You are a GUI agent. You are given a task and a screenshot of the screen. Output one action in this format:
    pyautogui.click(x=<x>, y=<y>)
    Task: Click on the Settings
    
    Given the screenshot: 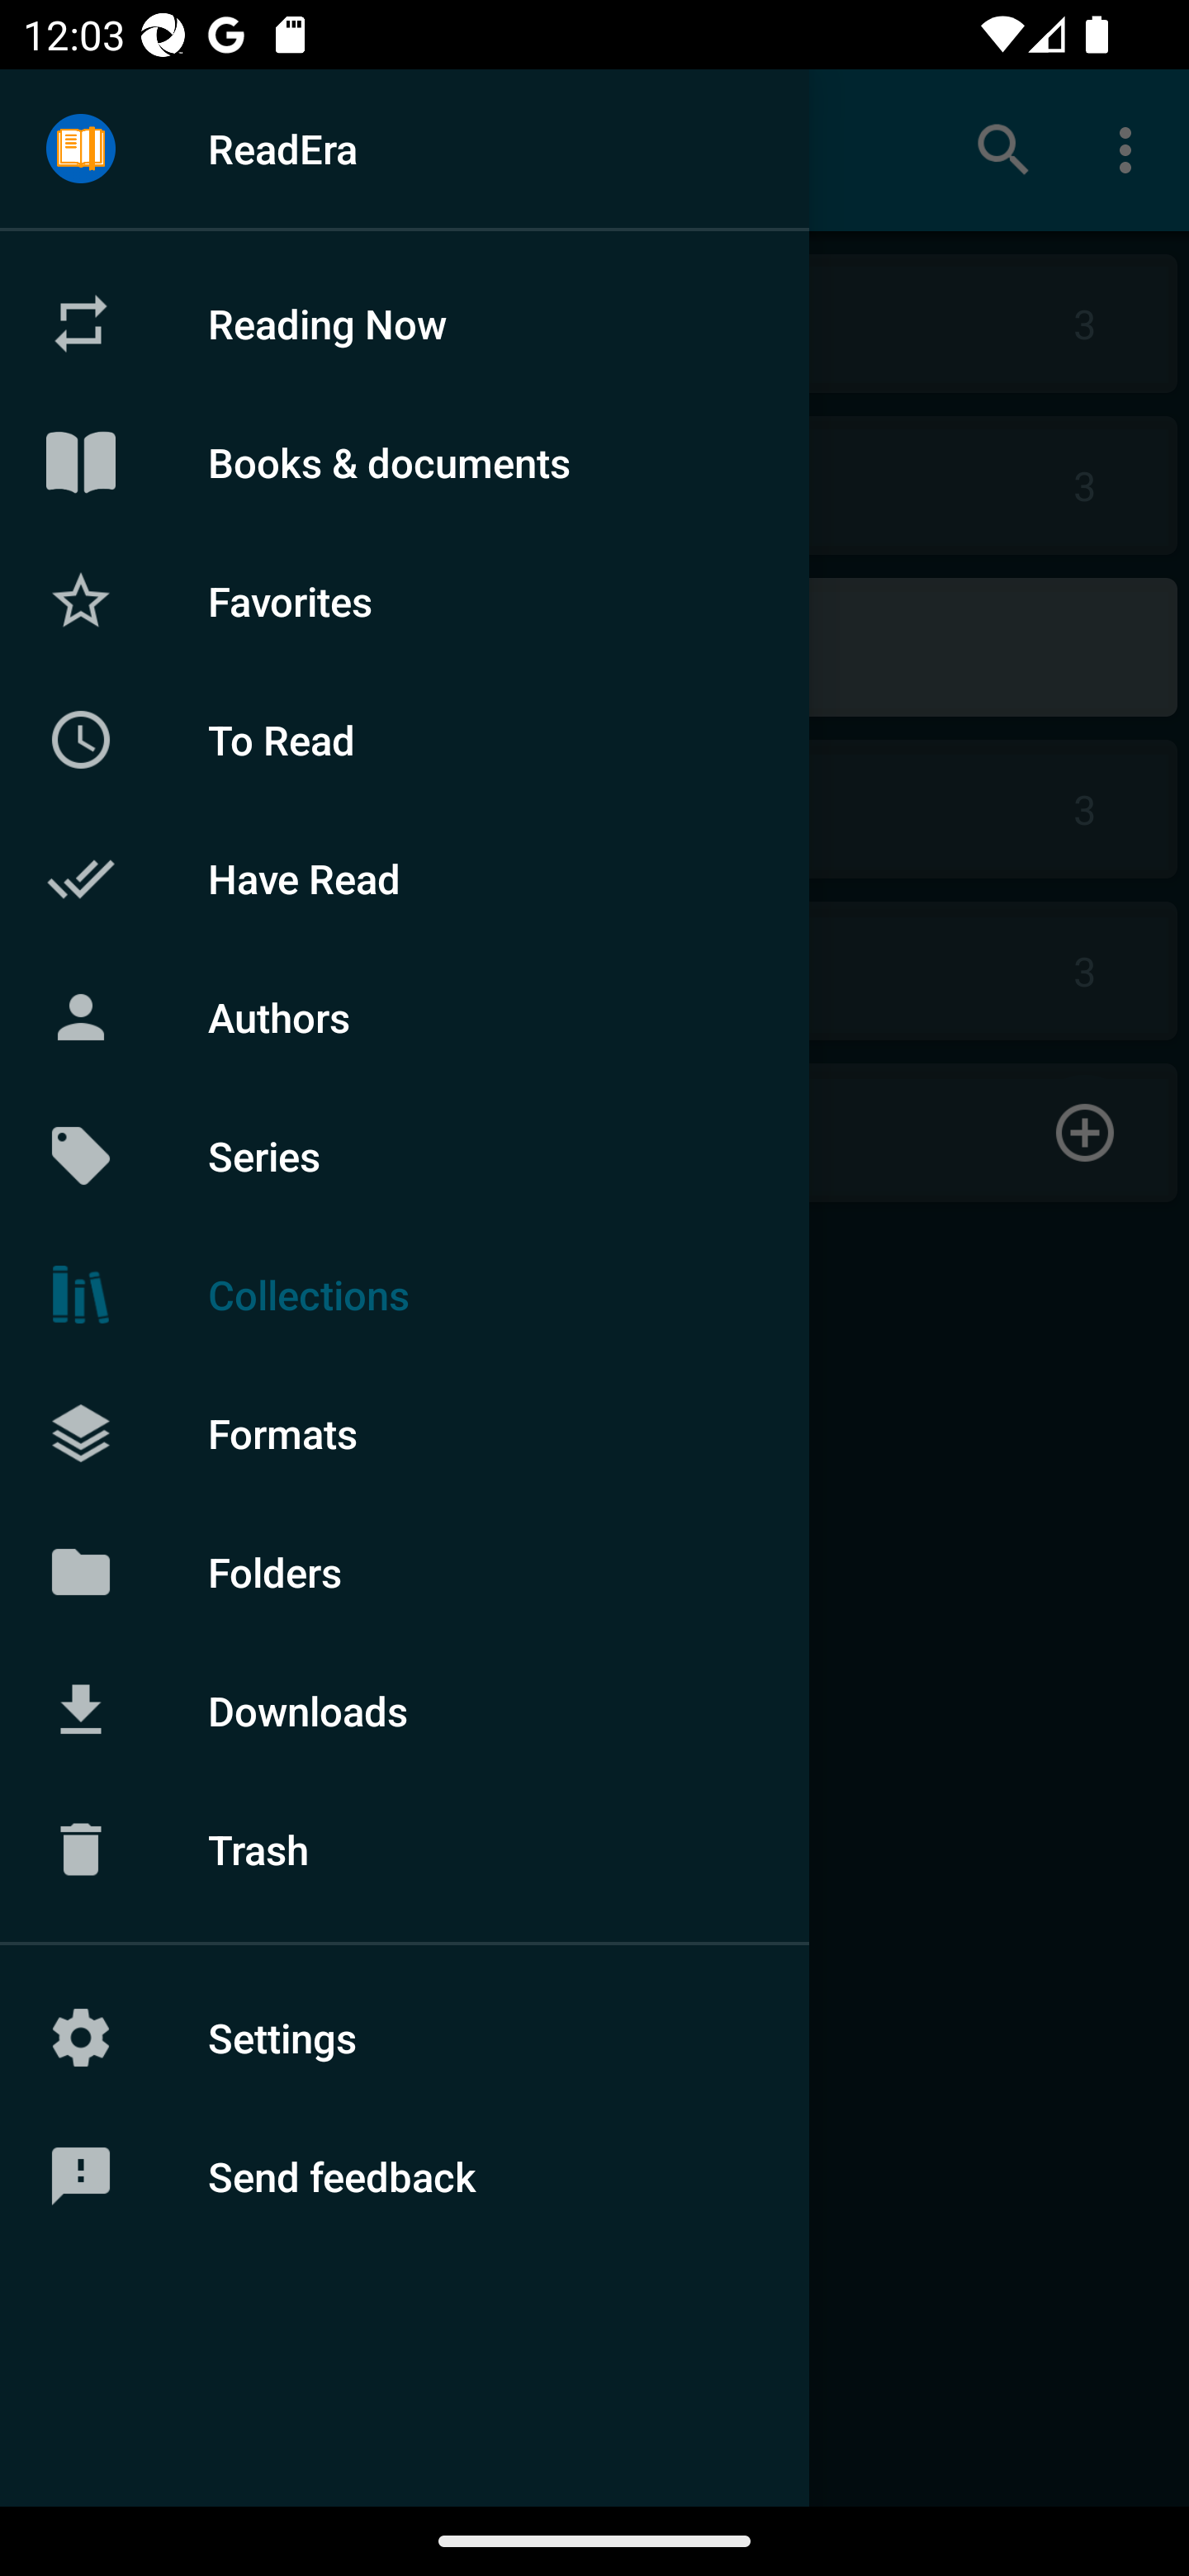 What is the action you would take?
    pyautogui.click(x=405, y=2038)
    